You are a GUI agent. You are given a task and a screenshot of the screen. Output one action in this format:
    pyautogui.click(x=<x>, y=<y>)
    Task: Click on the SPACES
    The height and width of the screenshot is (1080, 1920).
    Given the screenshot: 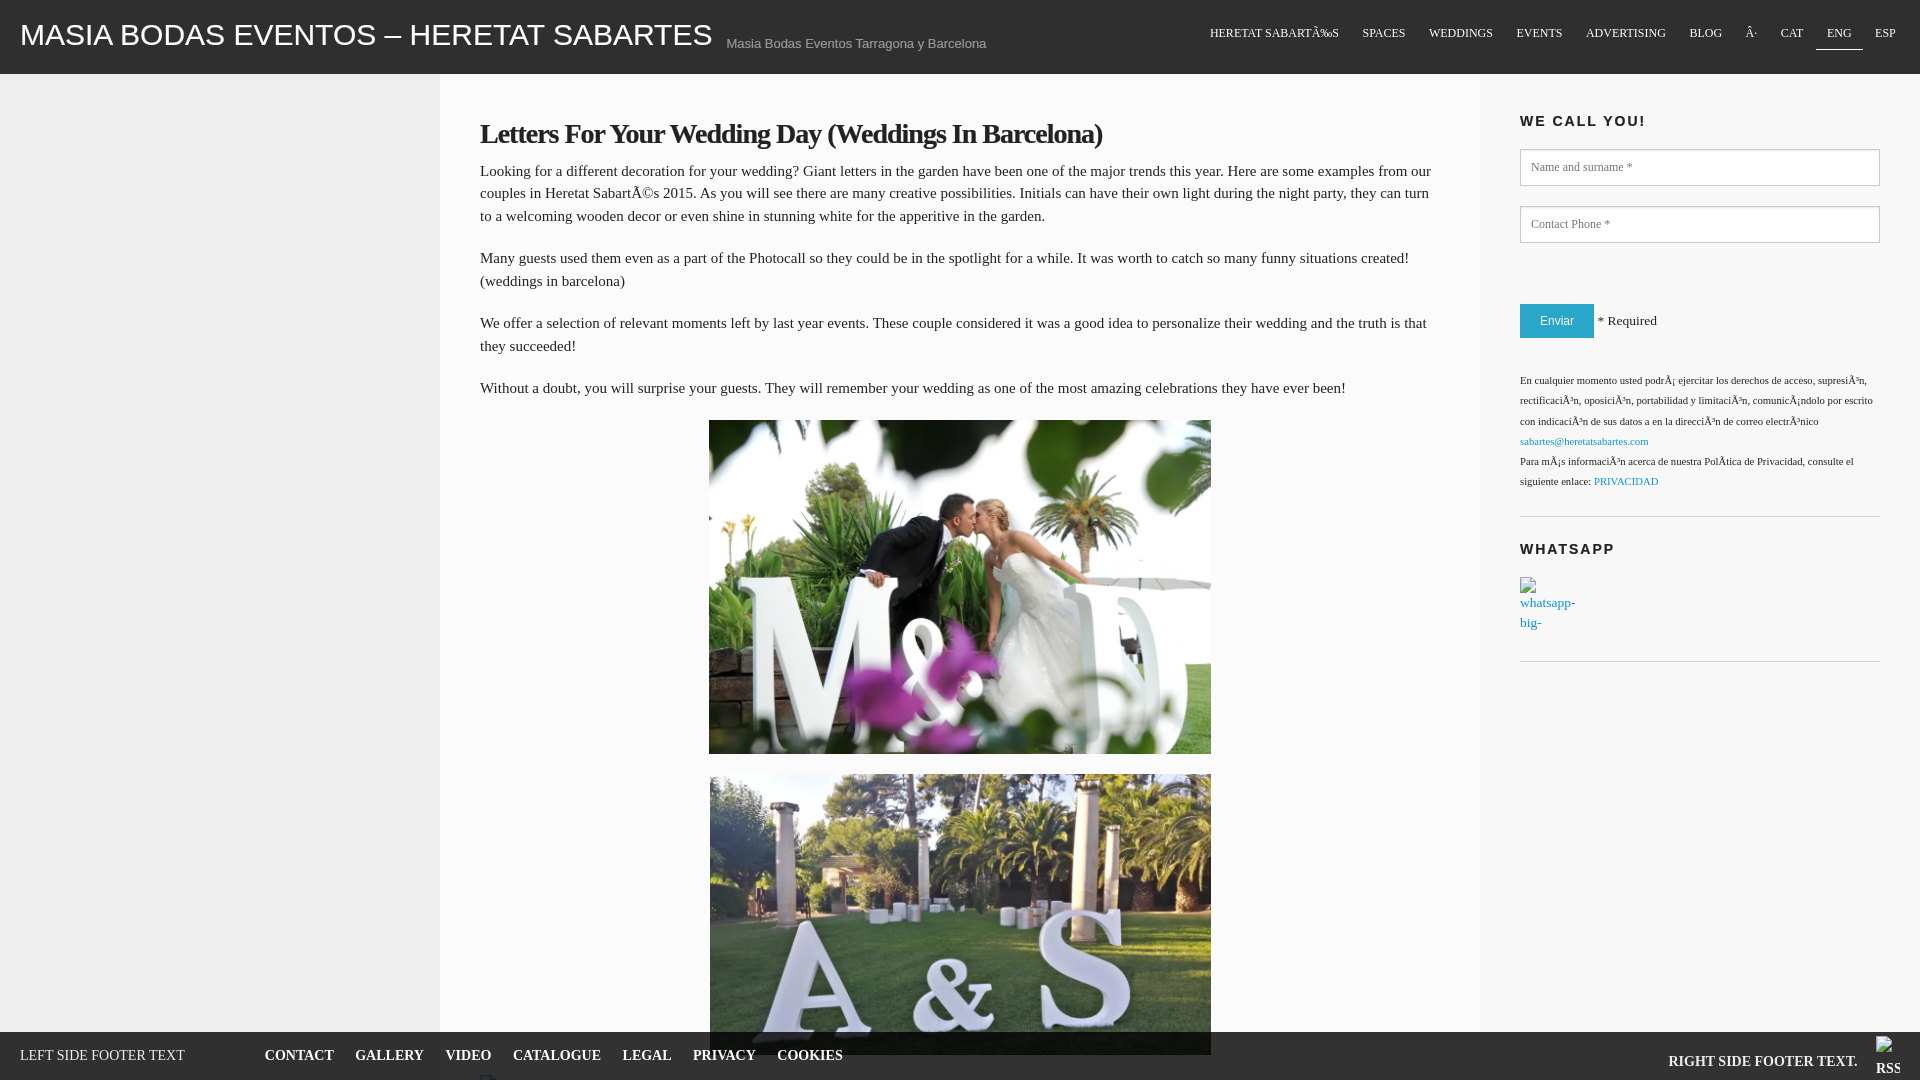 What is the action you would take?
    pyautogui.click(x=1384, y=34)
    